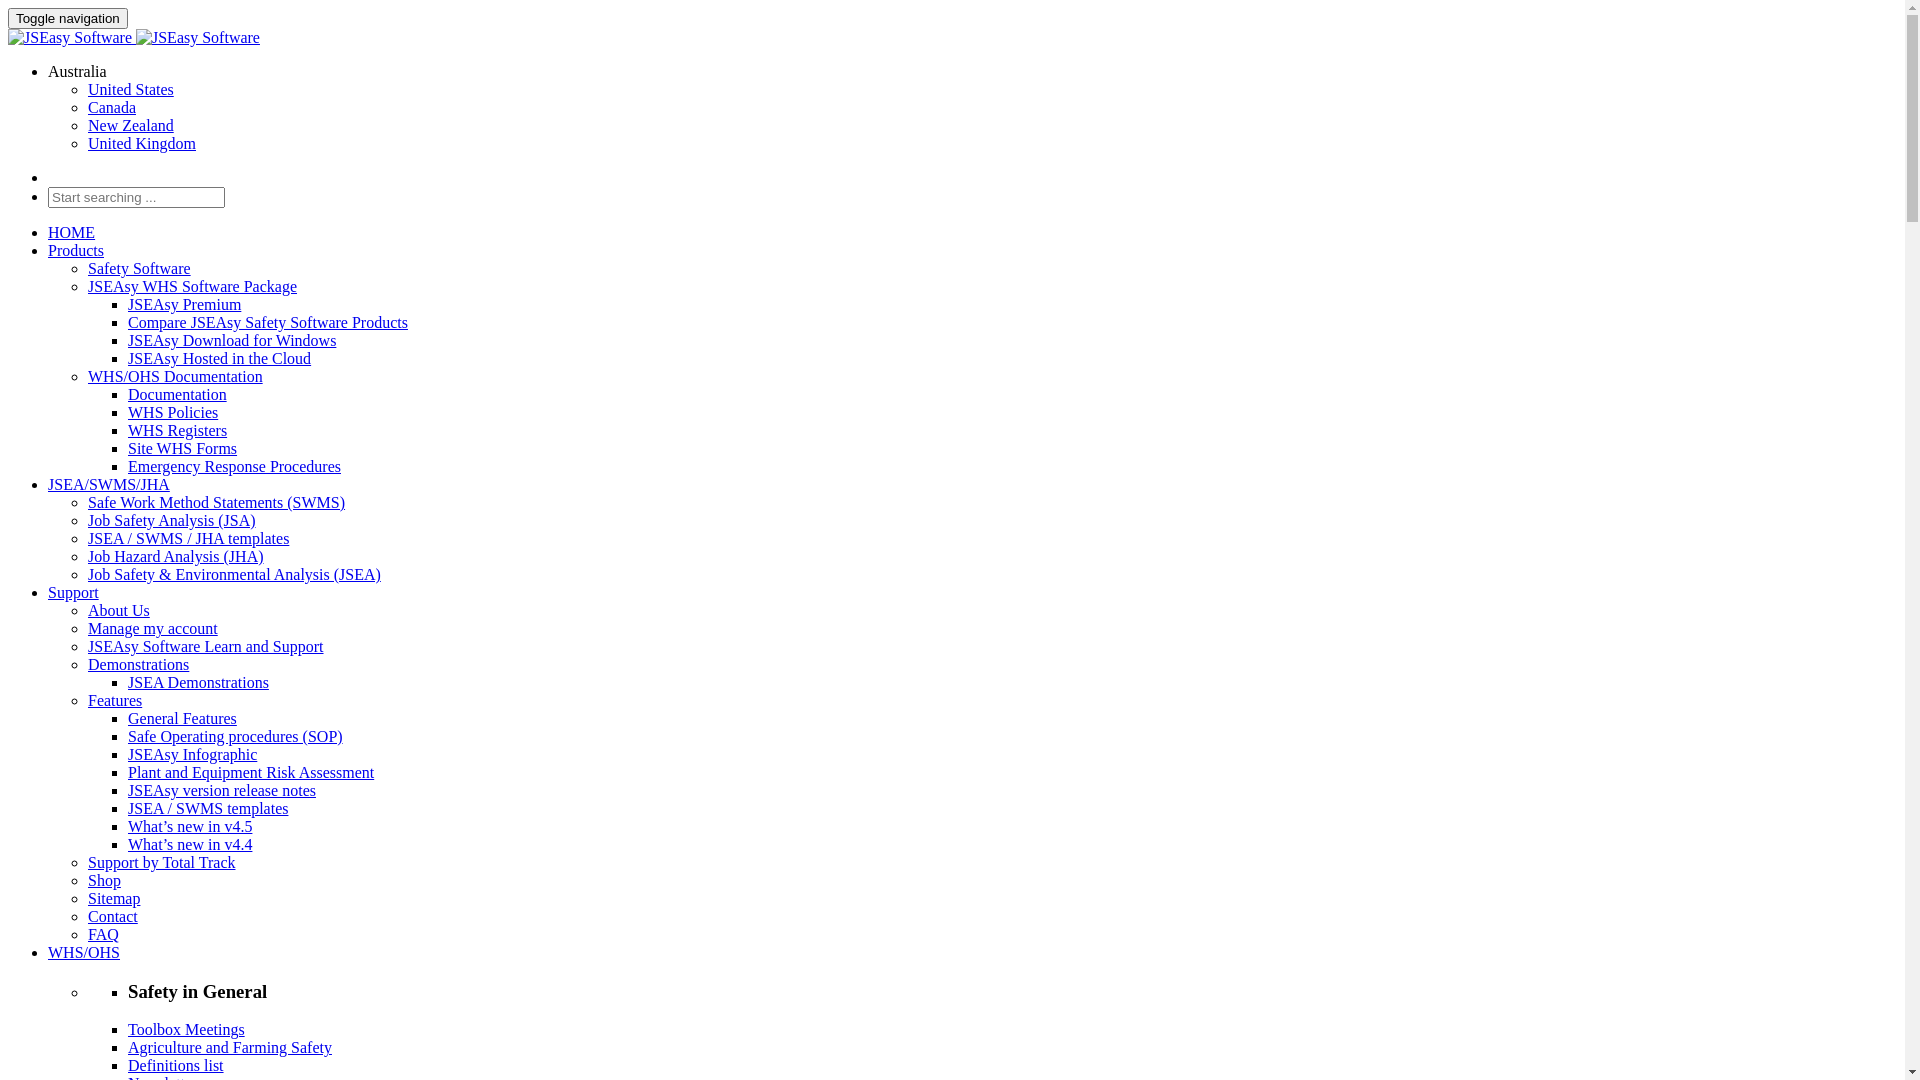 The image size is (1920, 1080). I want to click on JSEA / SWMS / JHA templates, so click(188, 538).